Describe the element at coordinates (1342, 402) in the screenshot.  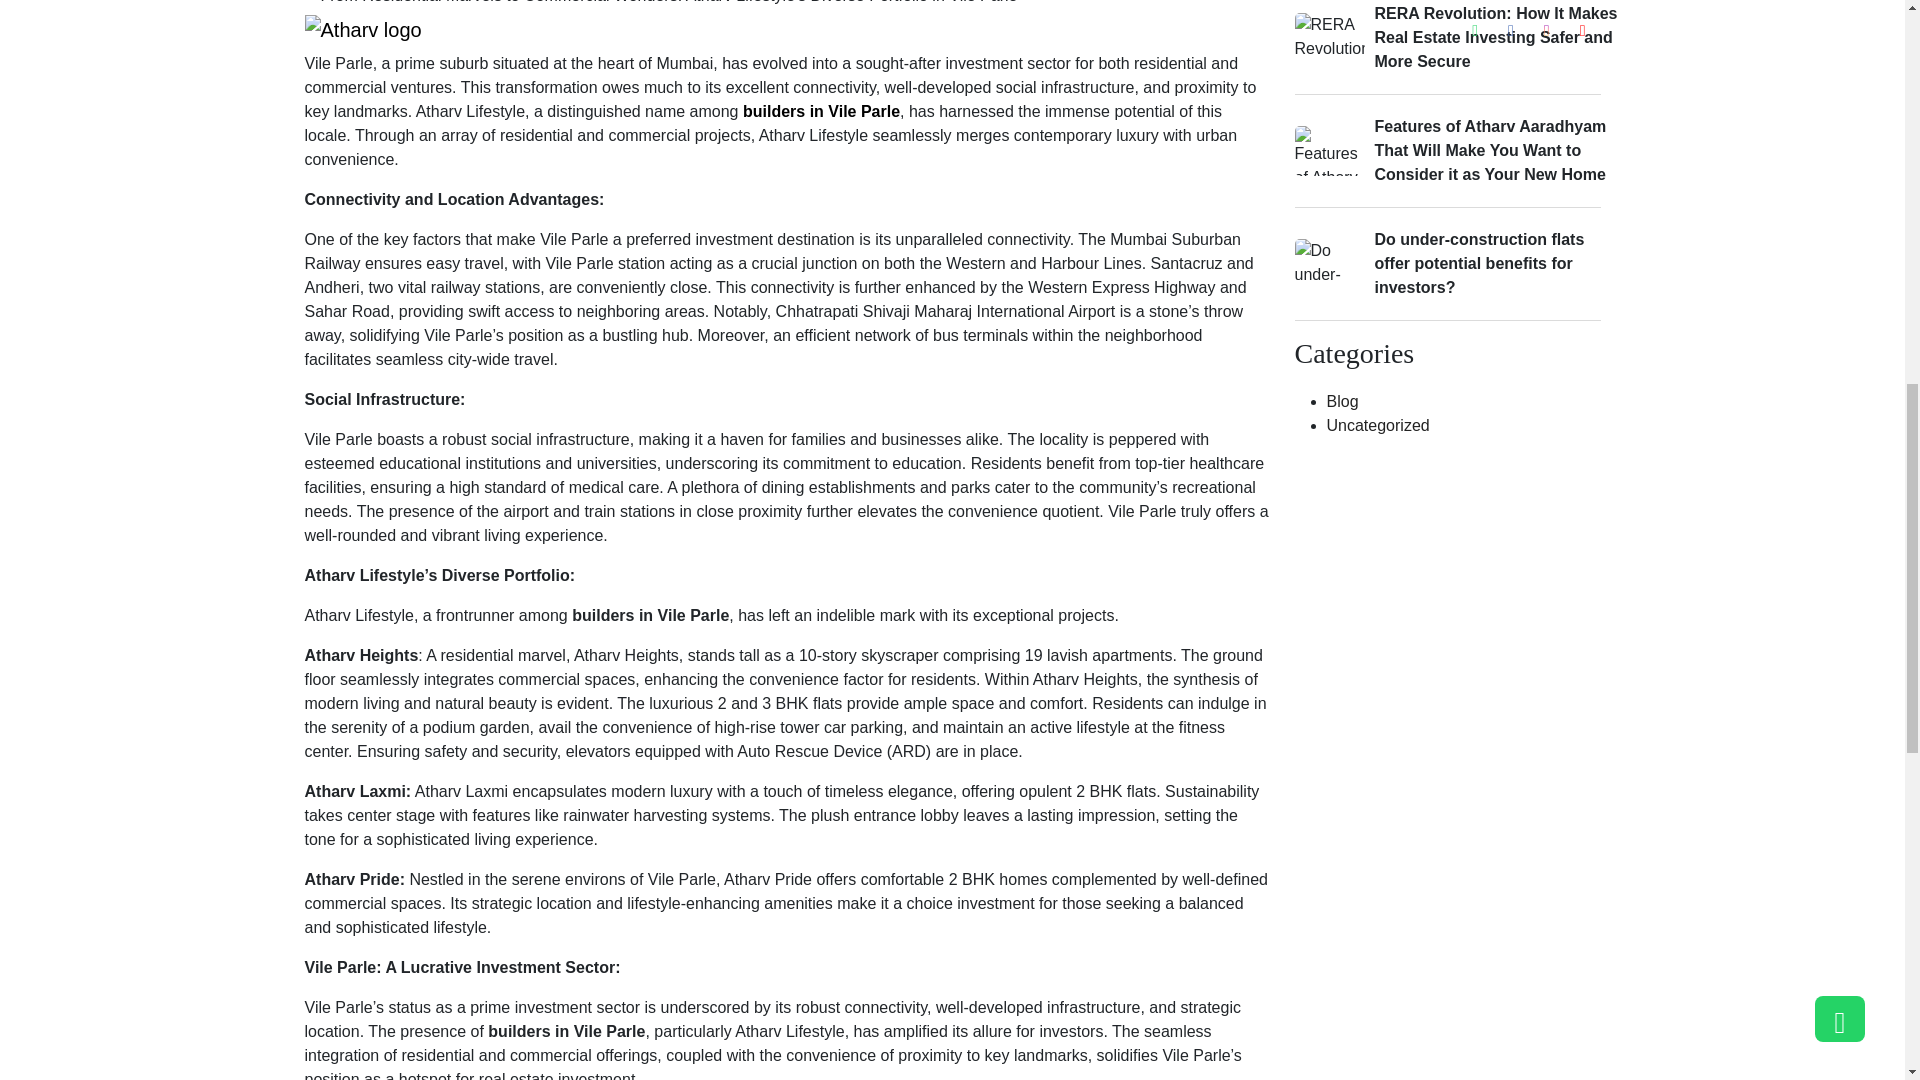
I see `Blog` at that location.